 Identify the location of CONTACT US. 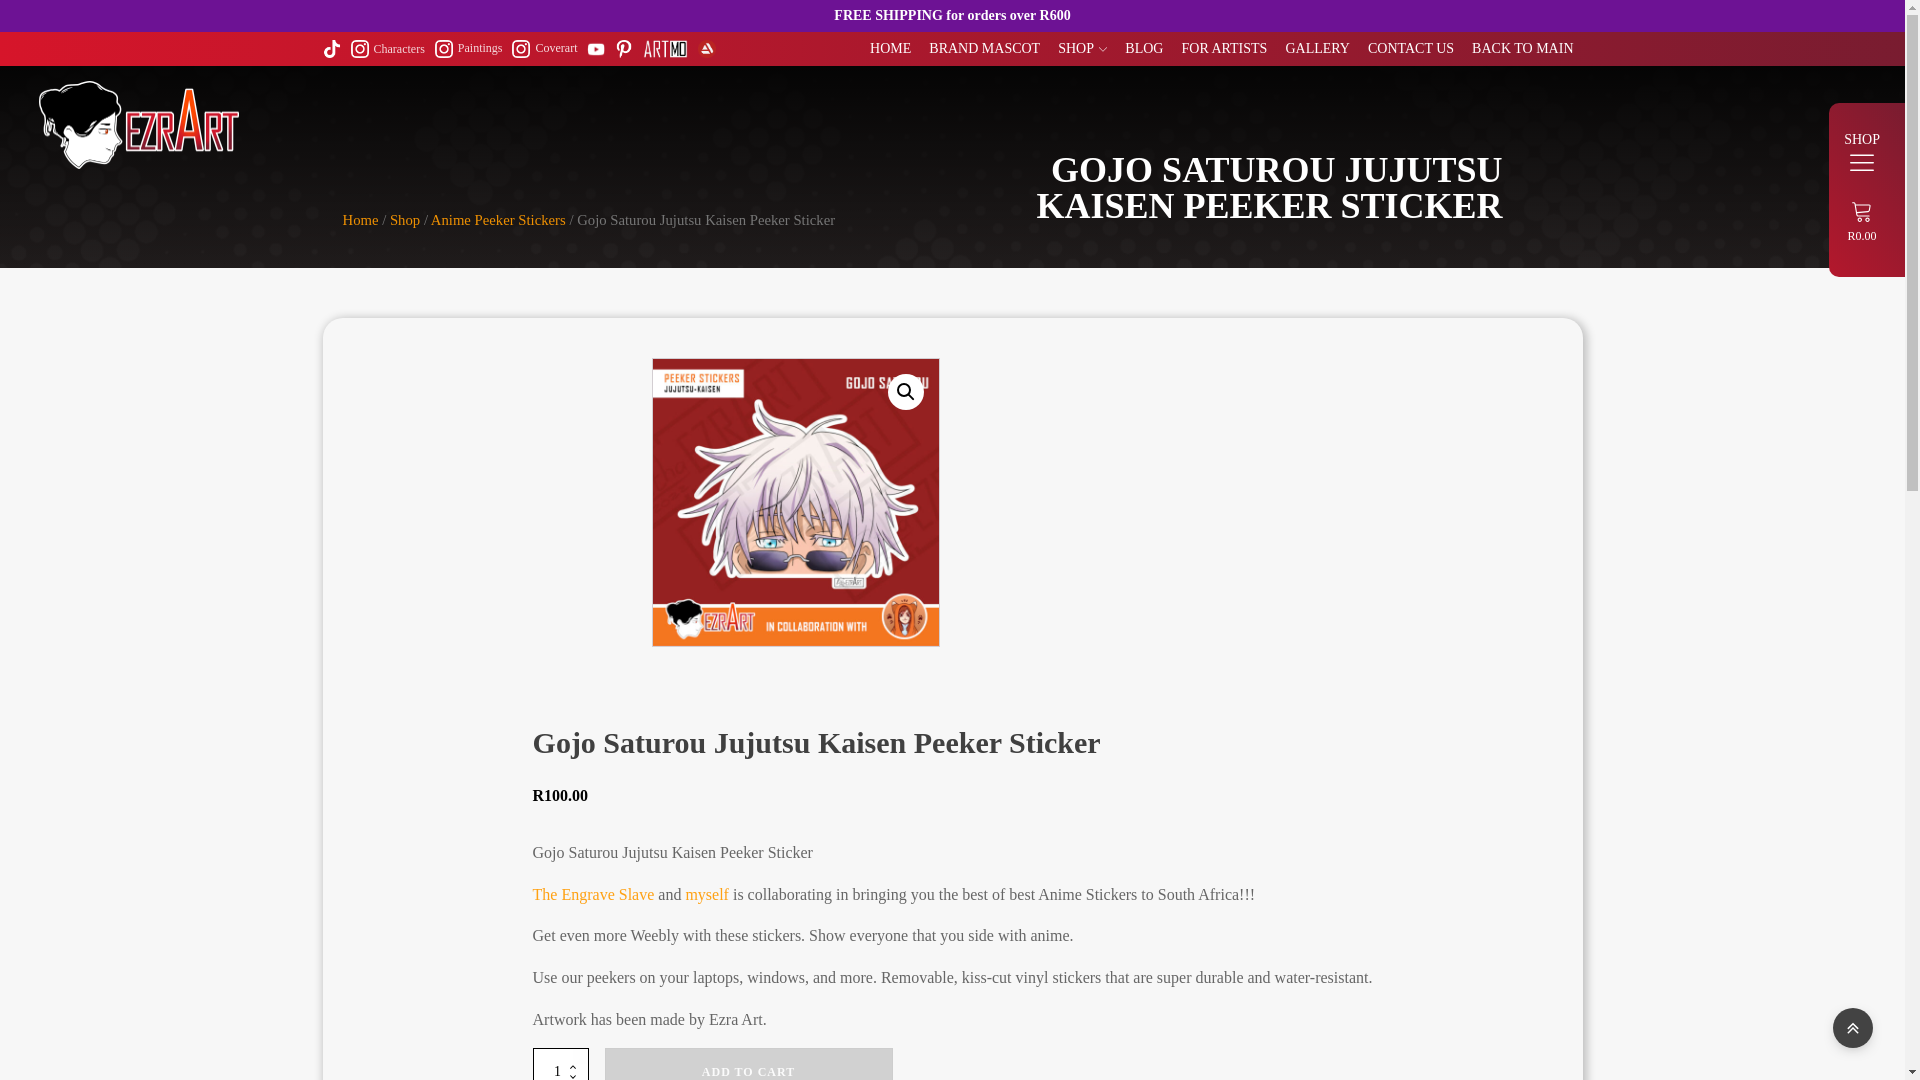
(1411, 48).